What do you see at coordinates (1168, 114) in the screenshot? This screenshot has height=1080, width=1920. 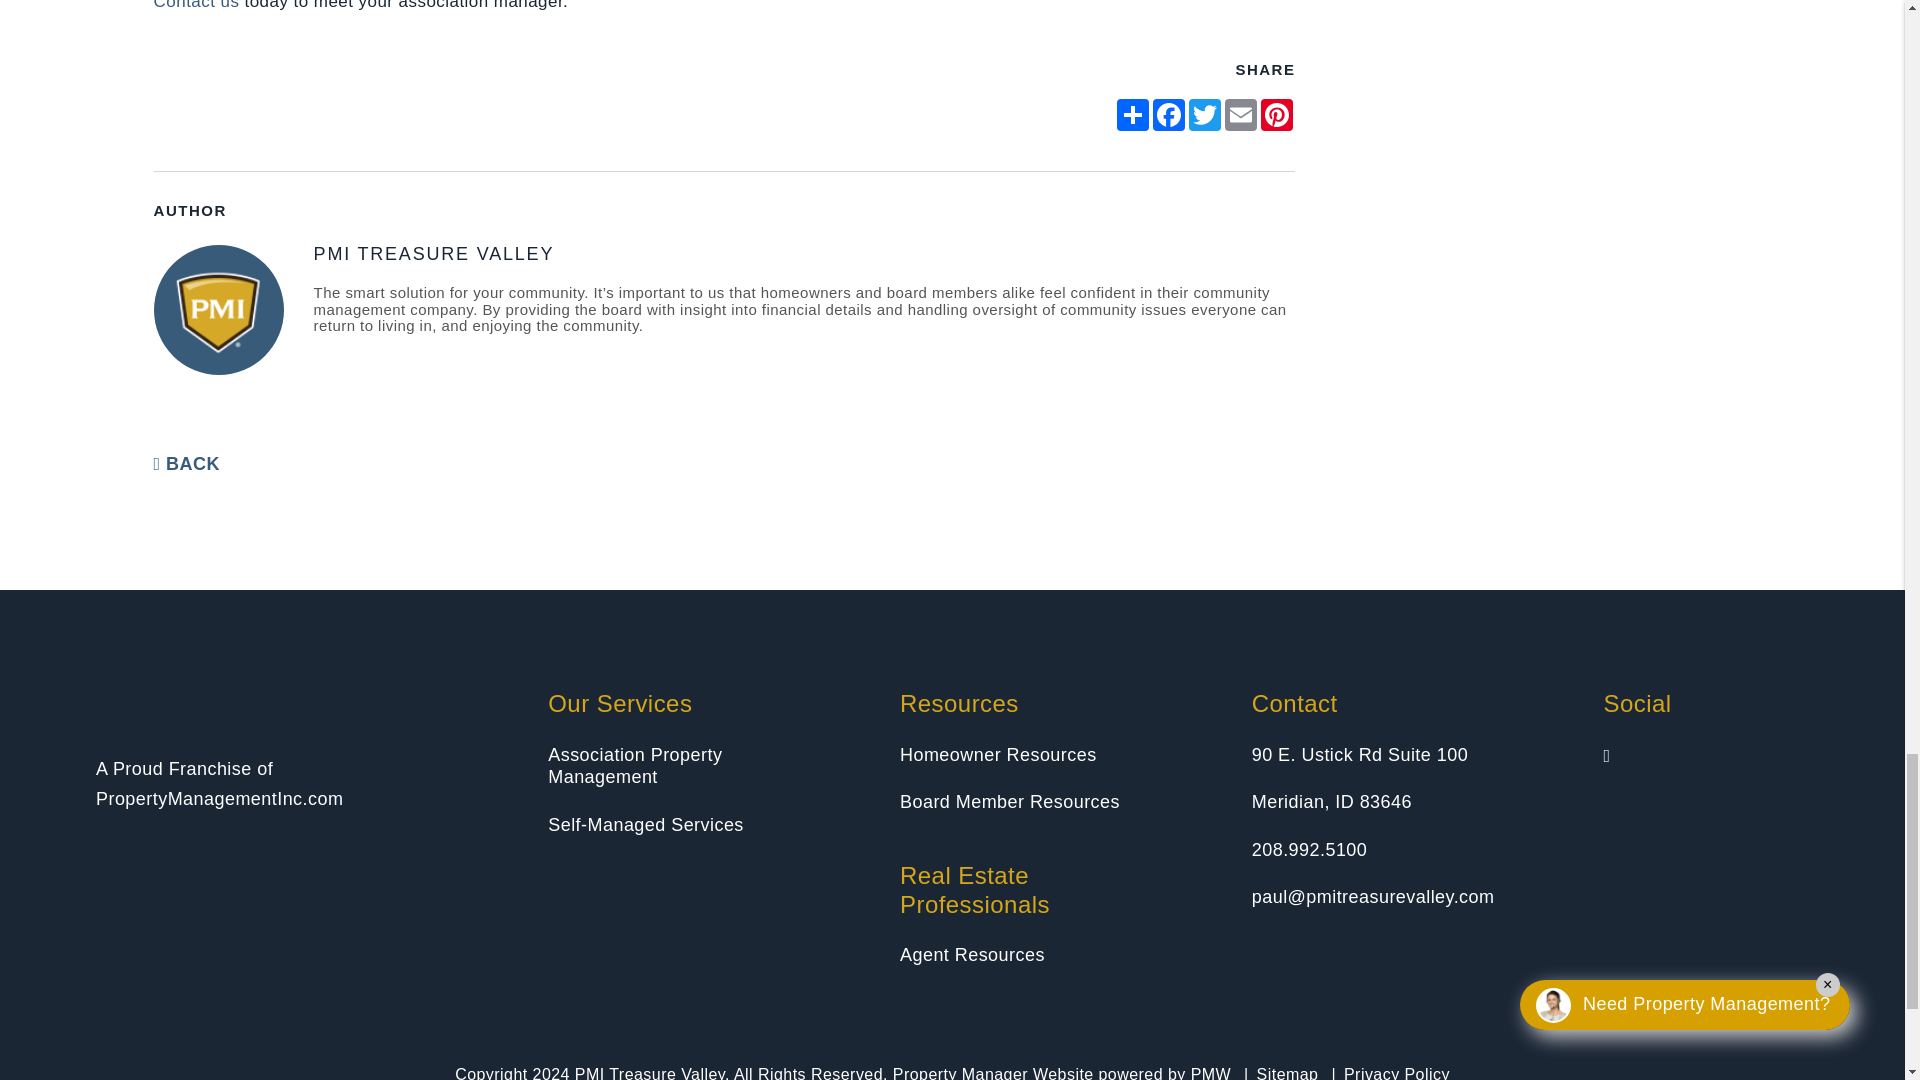 I see `opens in new window` at bounding box center [1168, 114].